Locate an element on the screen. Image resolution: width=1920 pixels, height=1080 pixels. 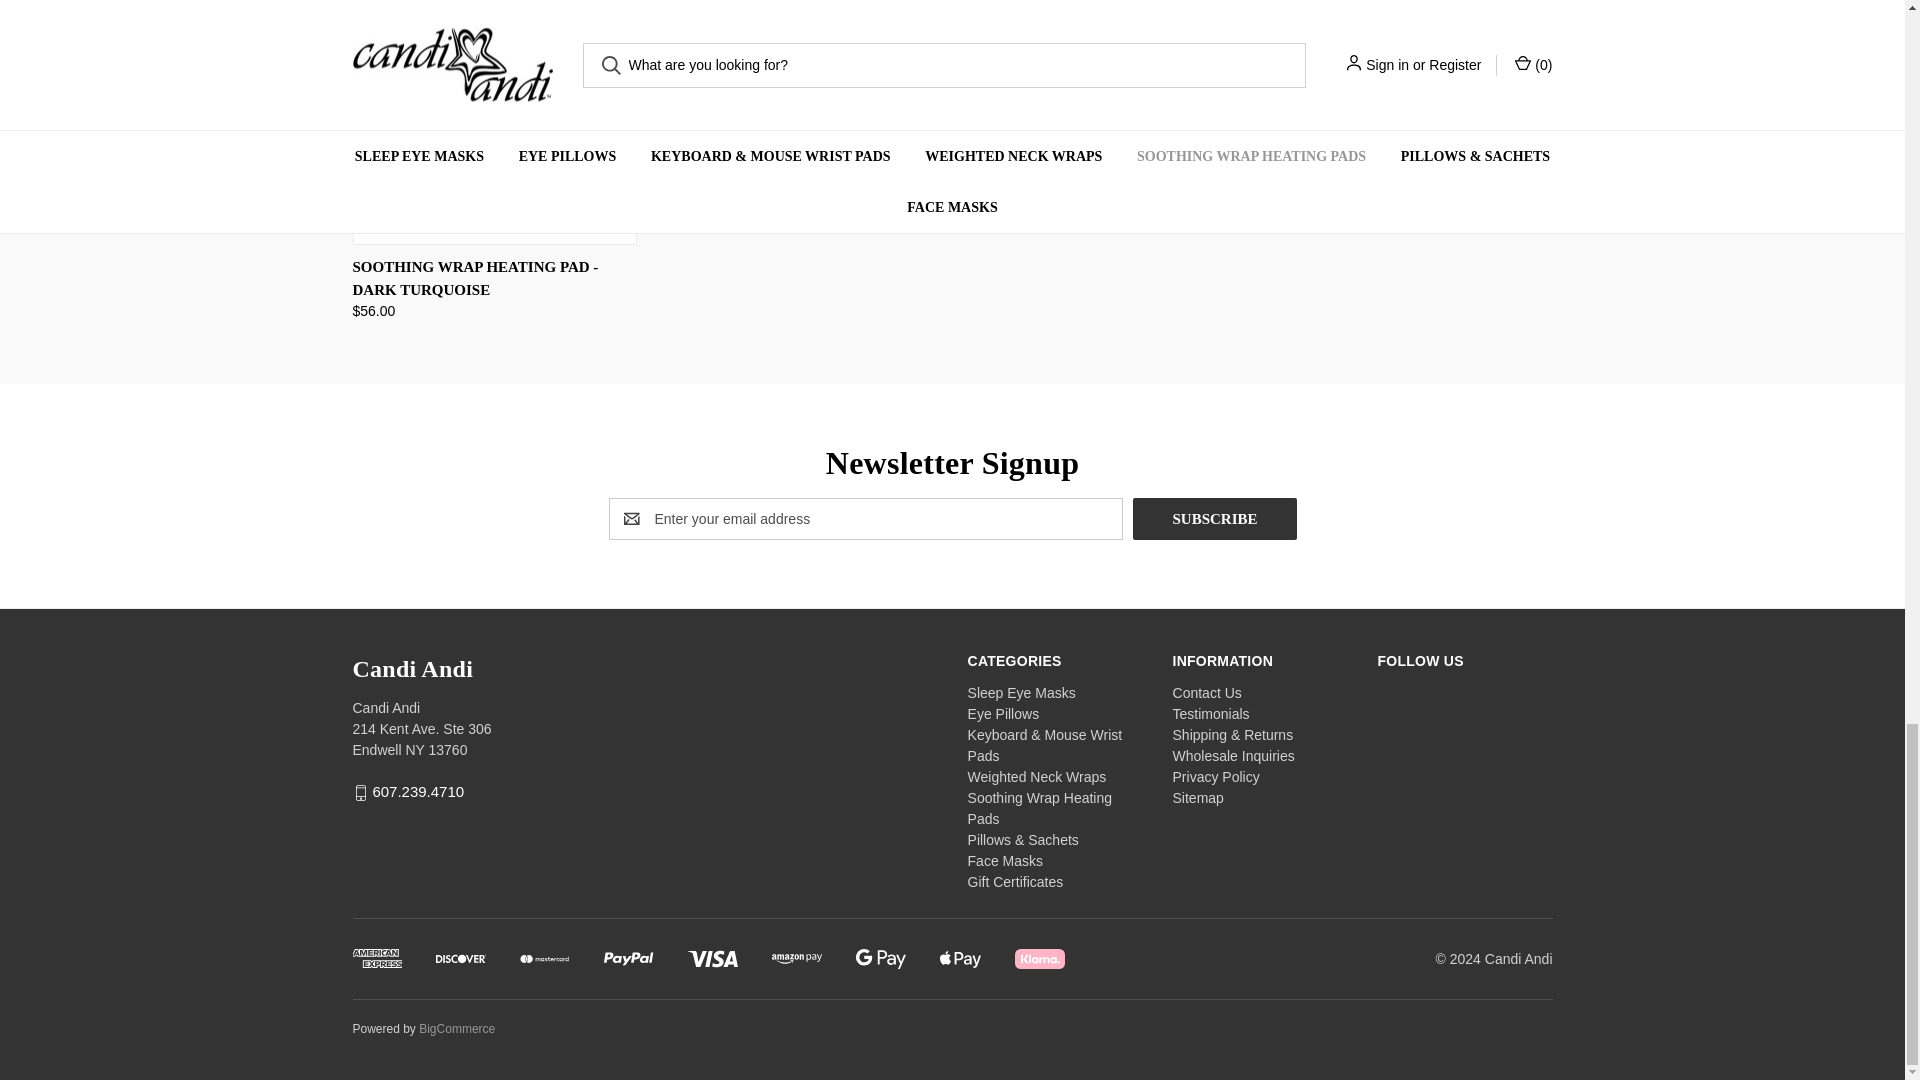
Subscribe is located at coordinates (1214, 518).